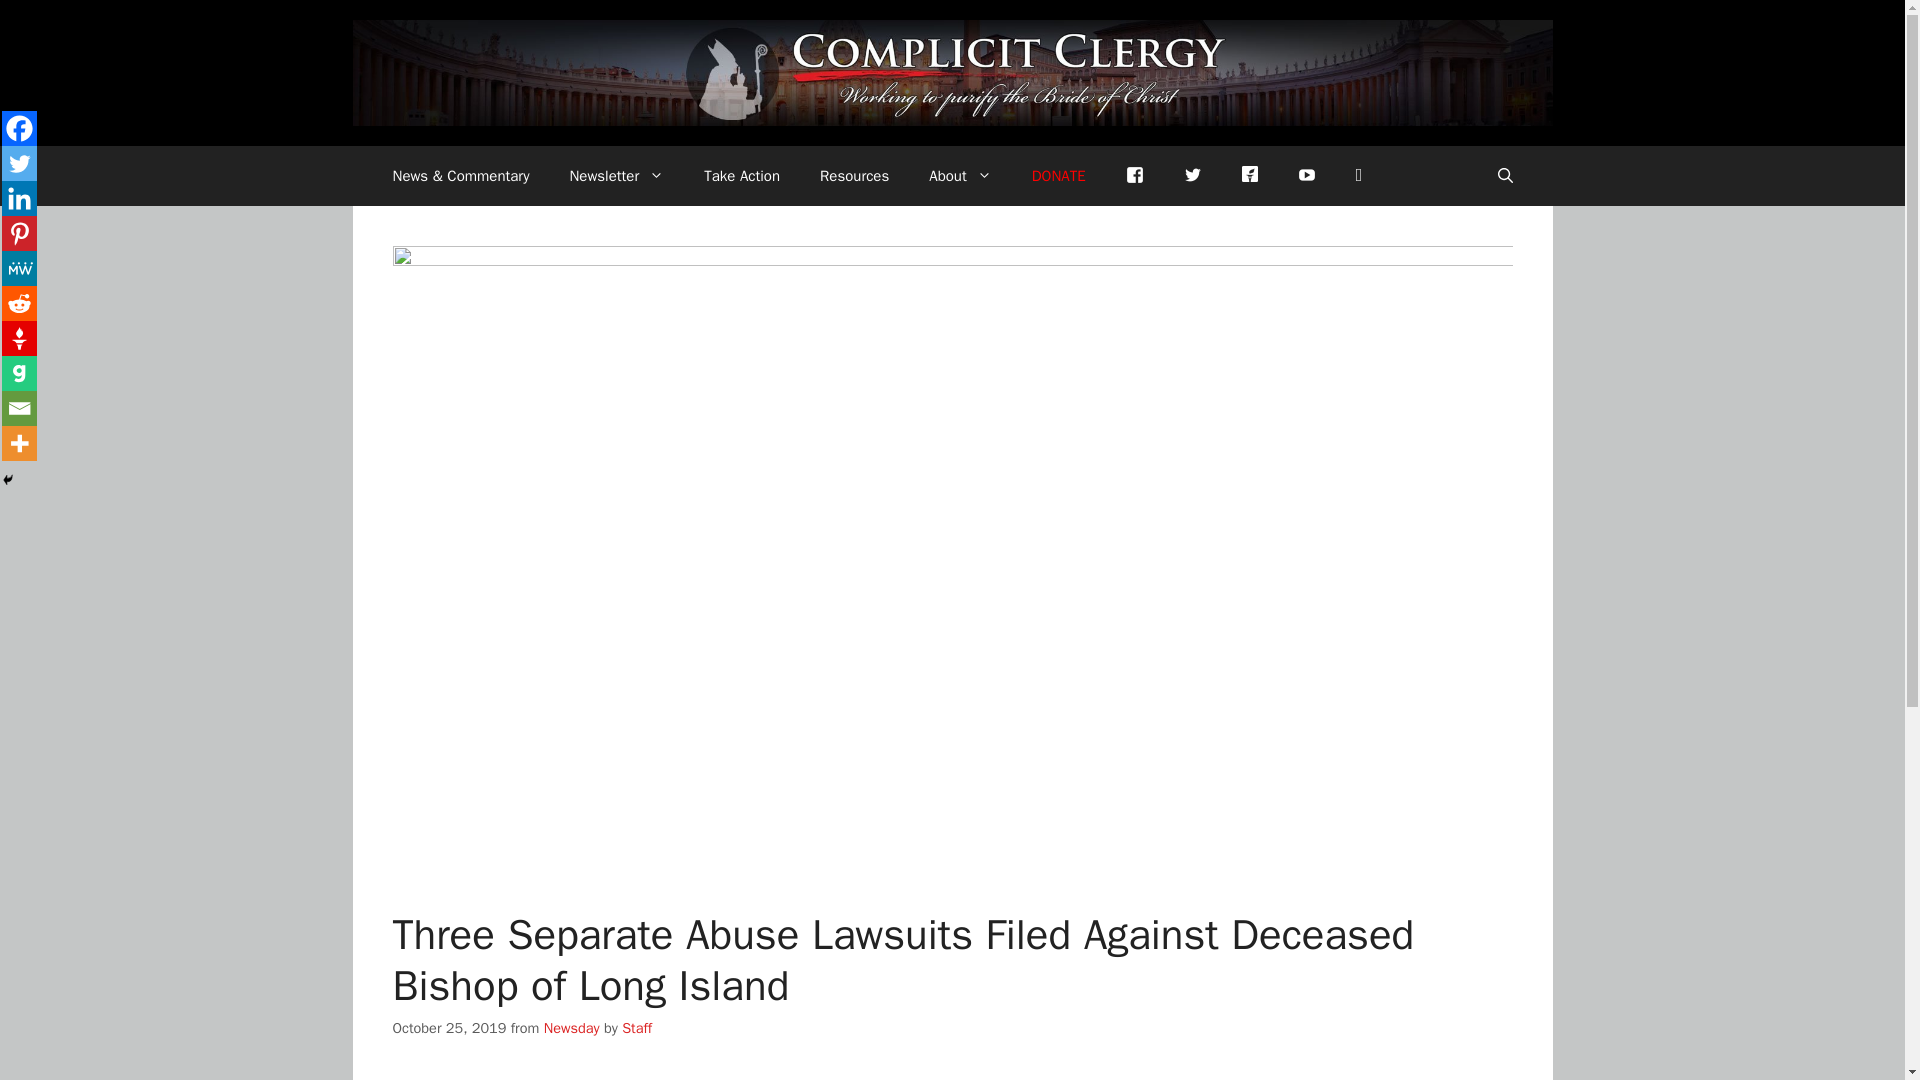 The width and height of the screenshot is (1920, 1080). I want to click on Facebook, so click(1134, 176).